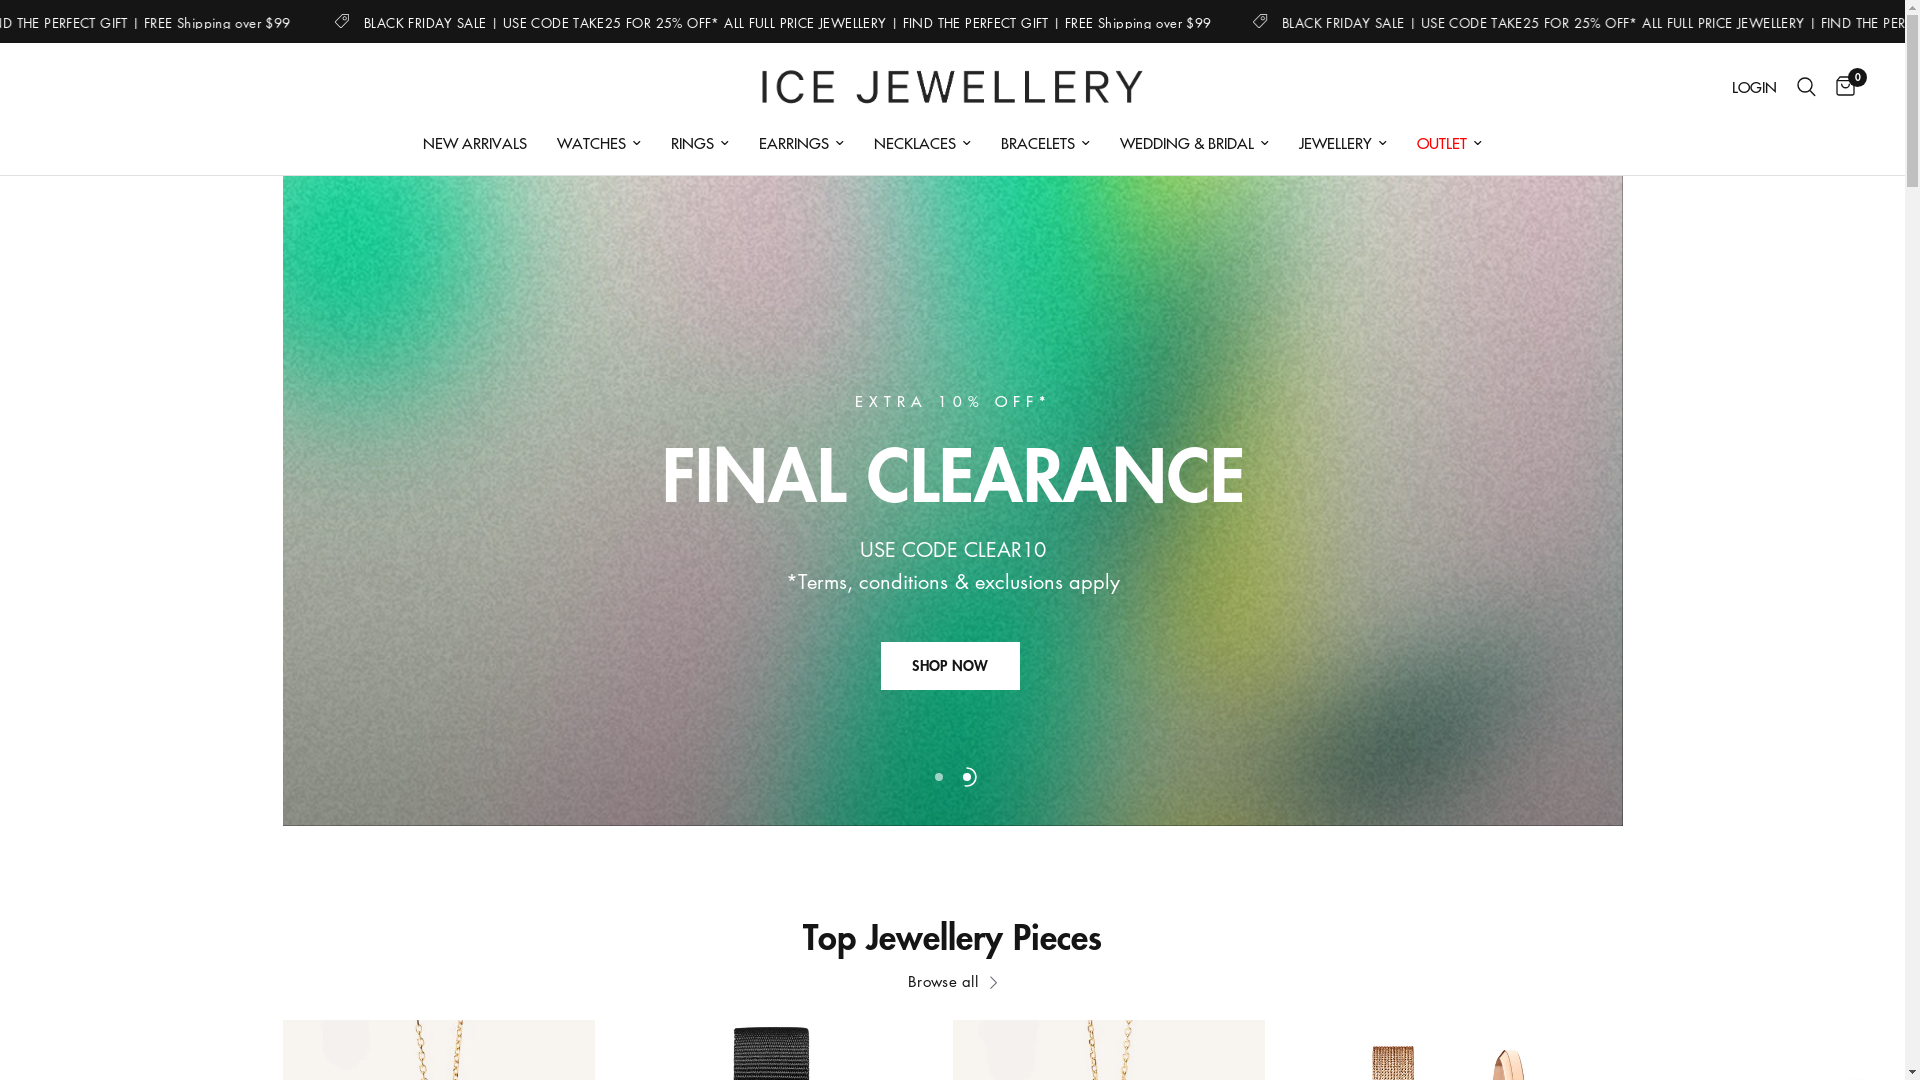 Image resolution: width=1920 pixels, height=1080 pixels. Describe the element at coordinates (1840, 87) in the screenshot. I see `0` at that location.